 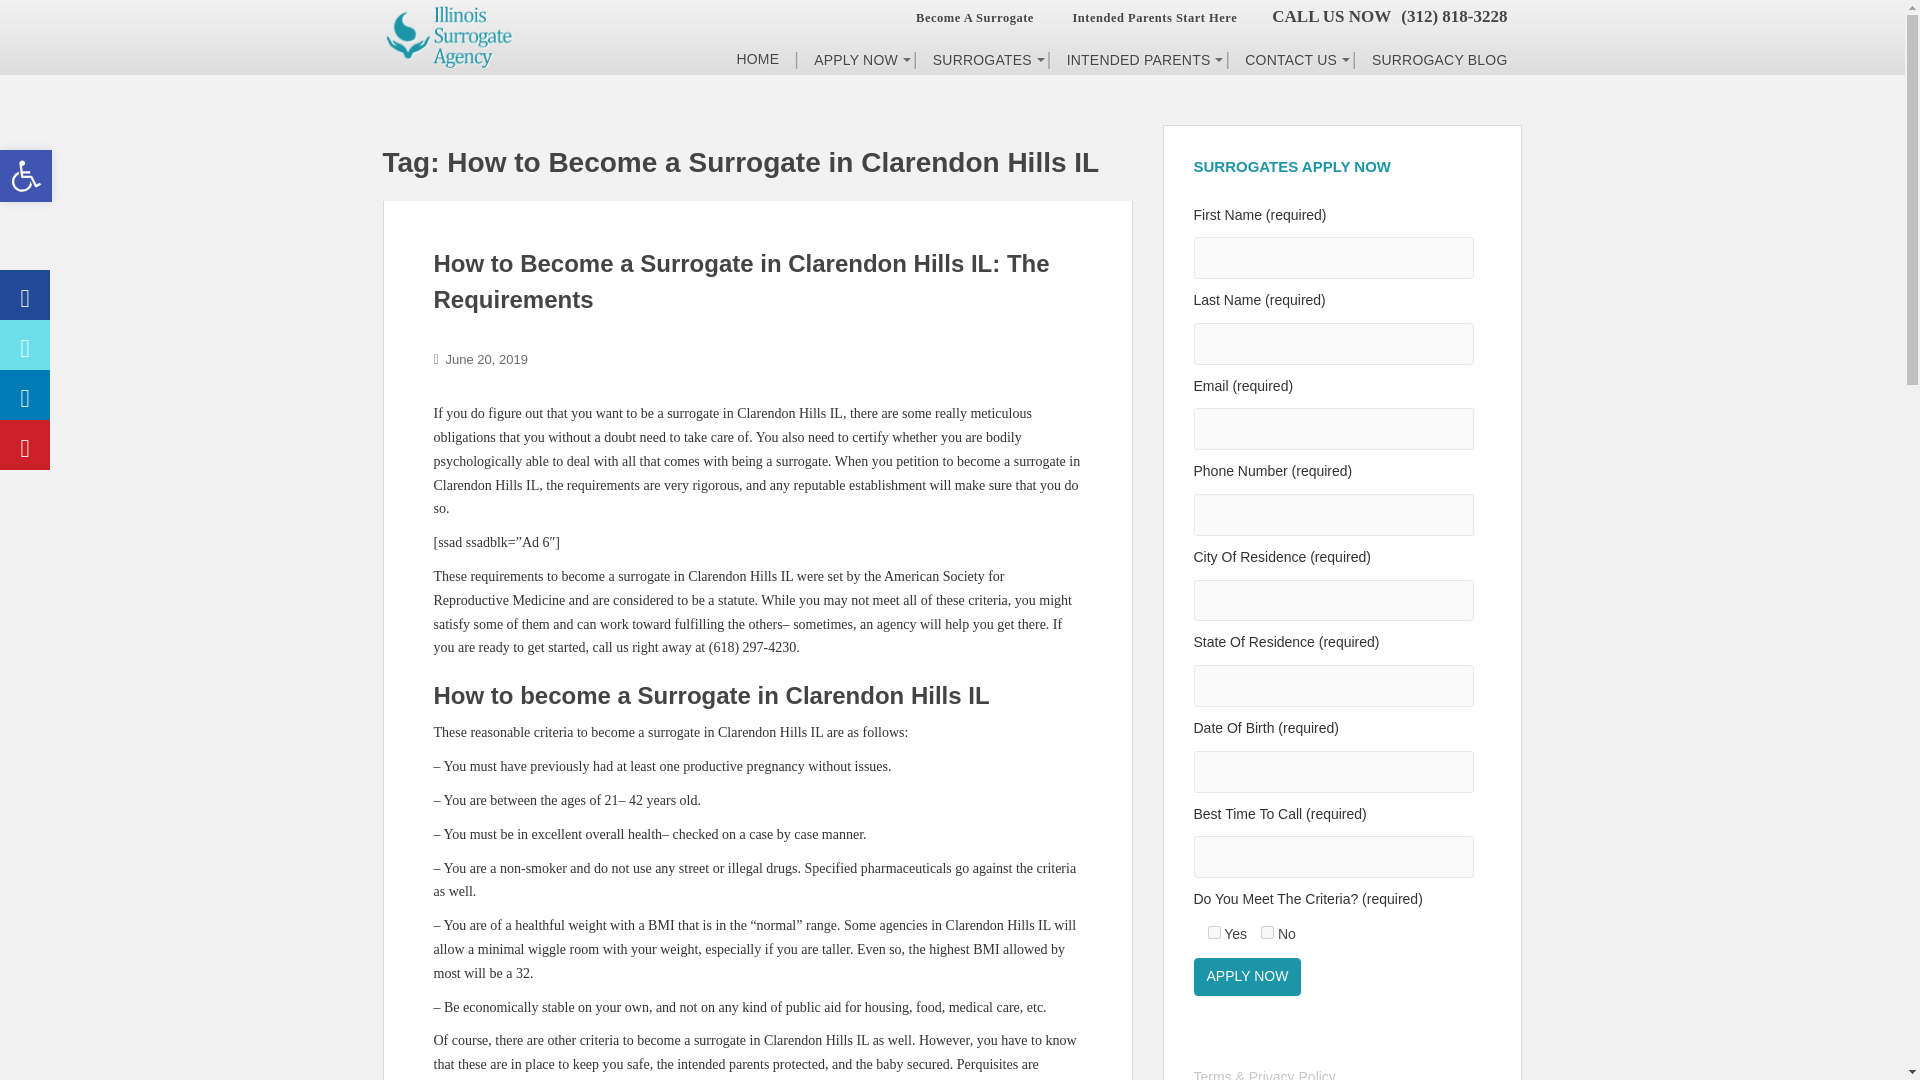 I want to click on Intended Parents Start Here, so click(x=854, y=68).